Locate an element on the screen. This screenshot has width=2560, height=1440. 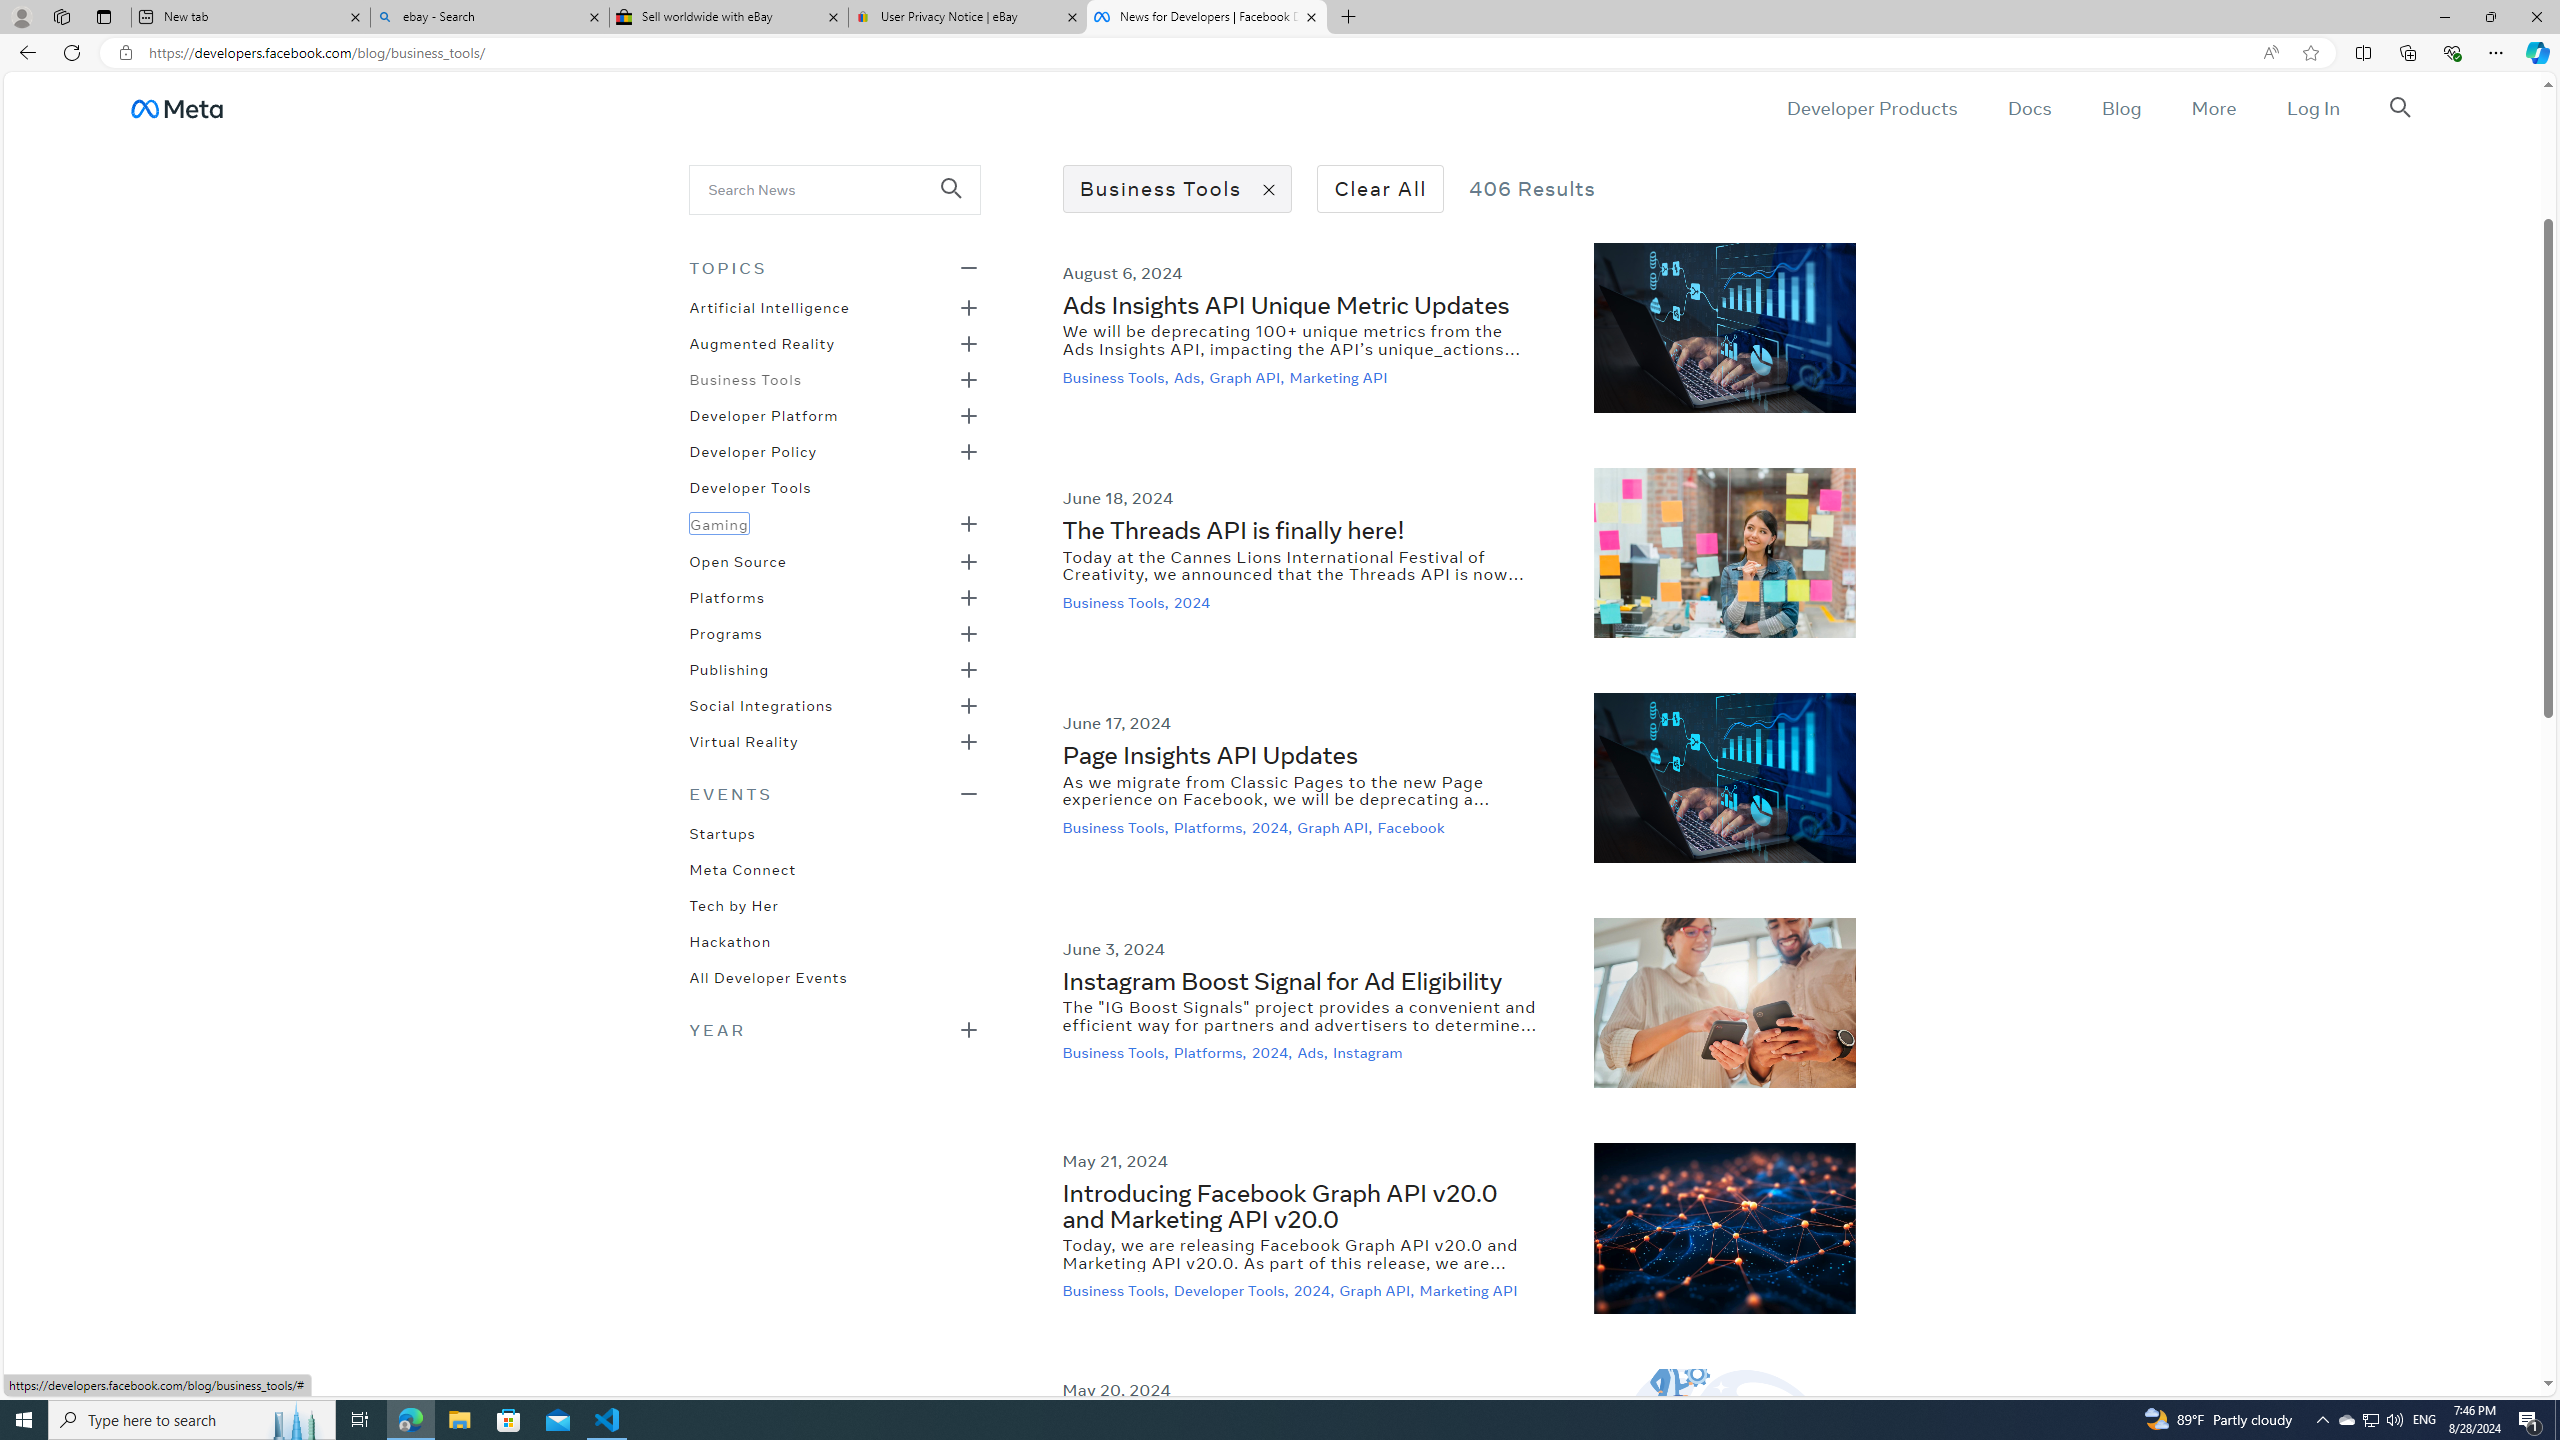
Developer Tools, is located at coordinates (1232, 1290).